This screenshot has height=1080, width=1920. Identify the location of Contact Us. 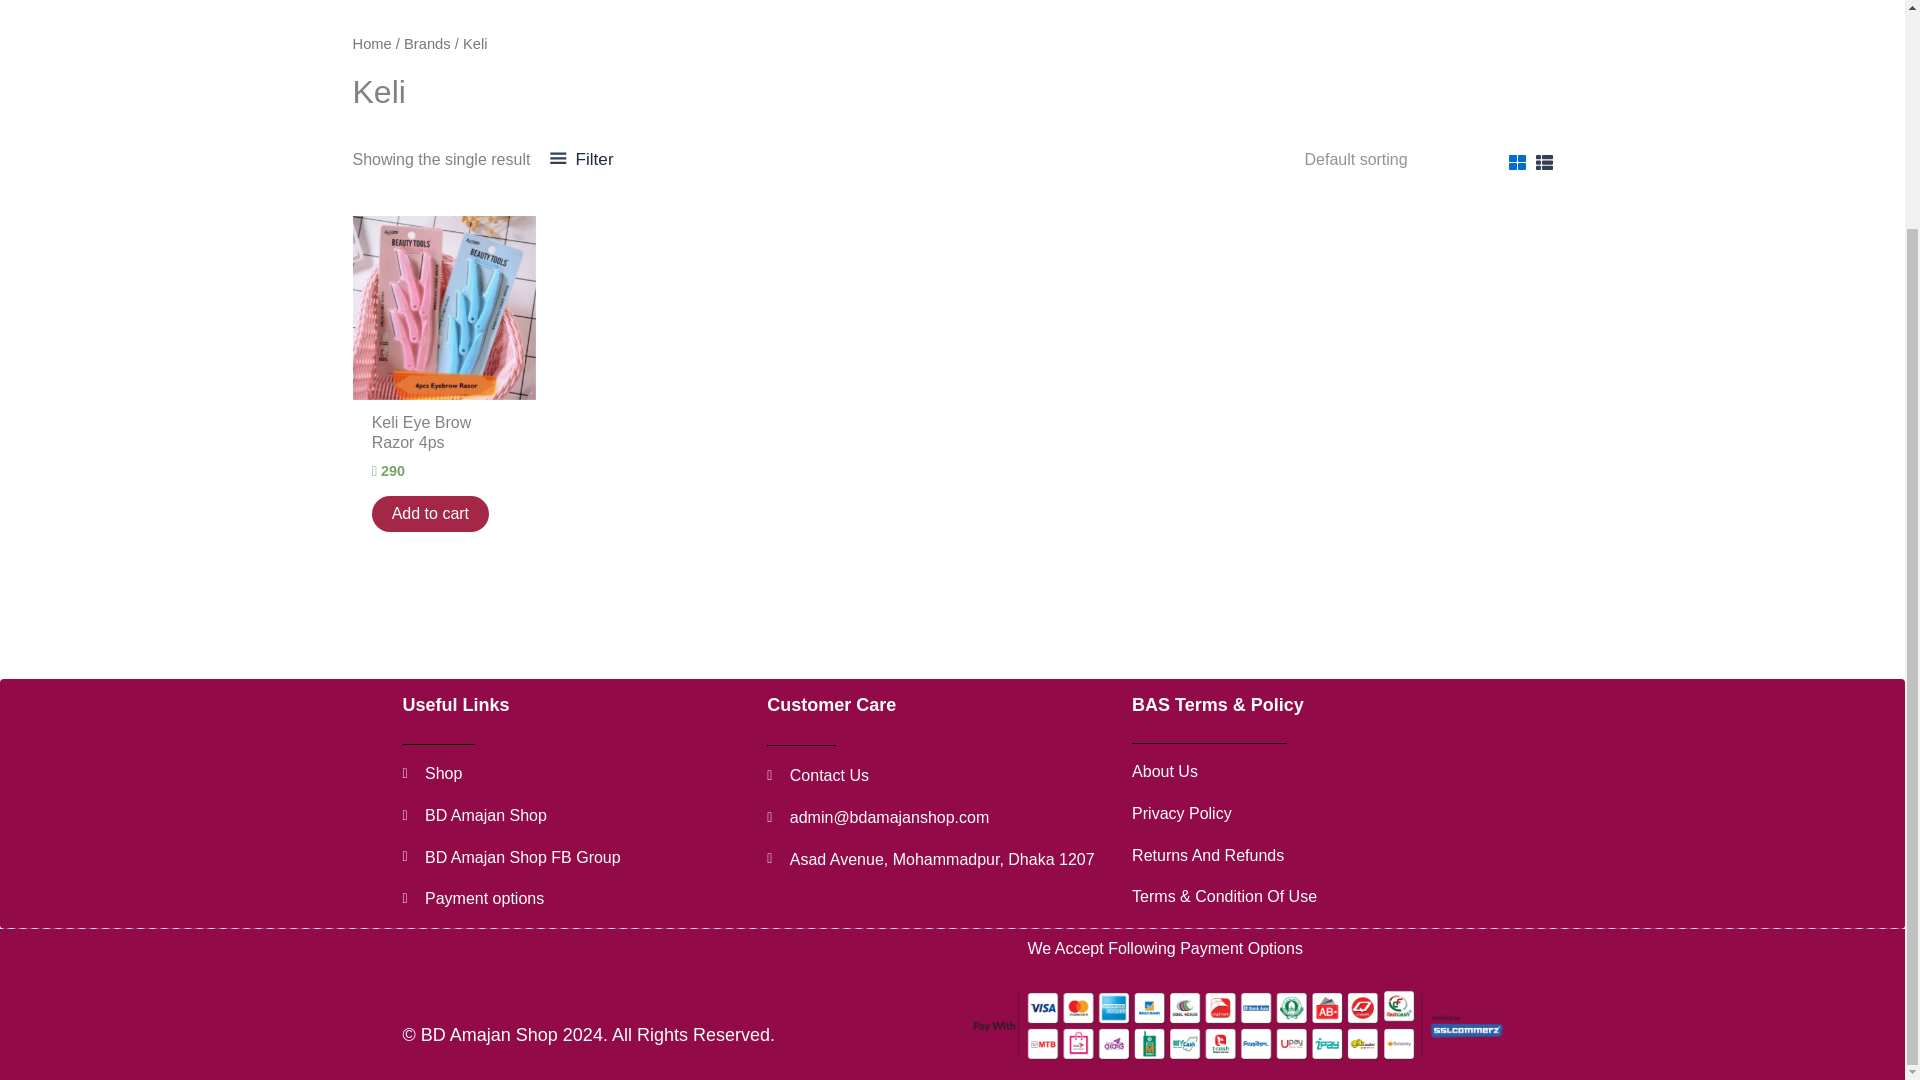
(938, 776).